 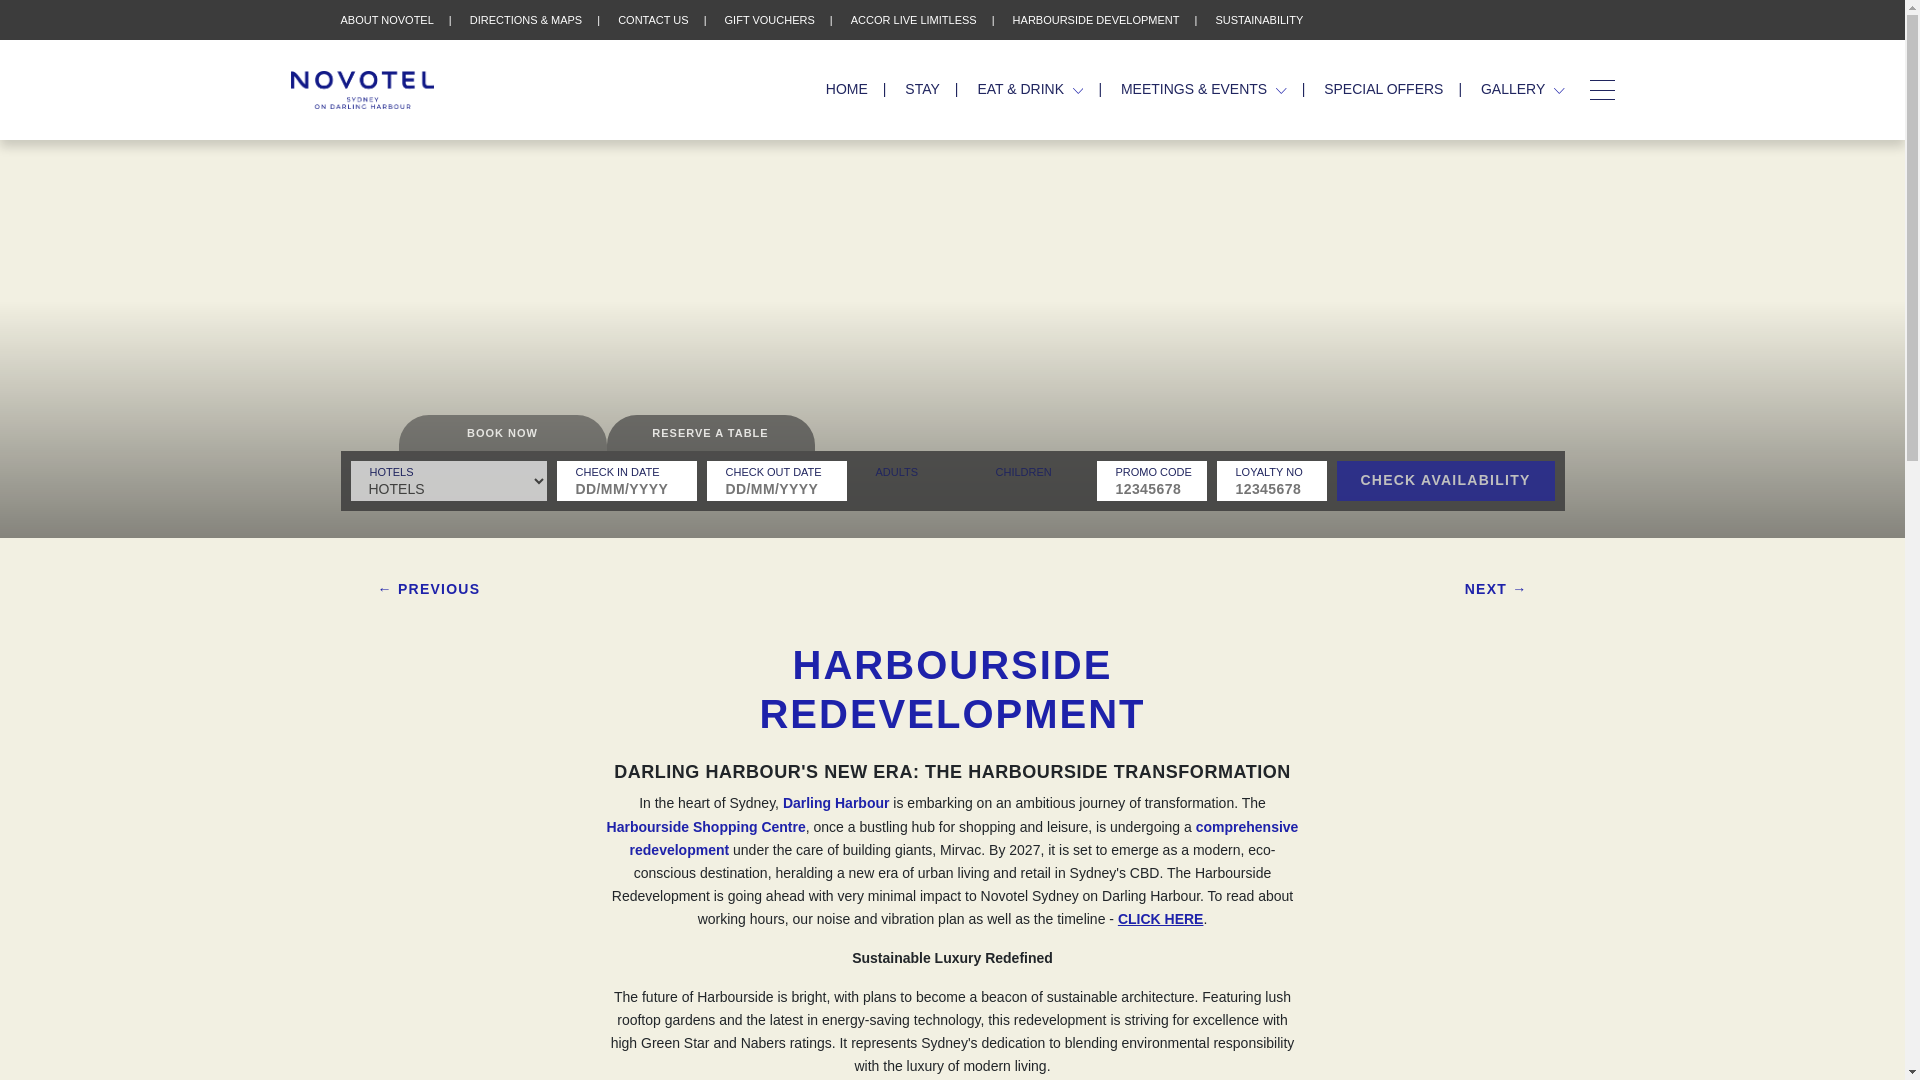 I want to click on ABOUT NOVOTEL, so click(x=386, y=20).